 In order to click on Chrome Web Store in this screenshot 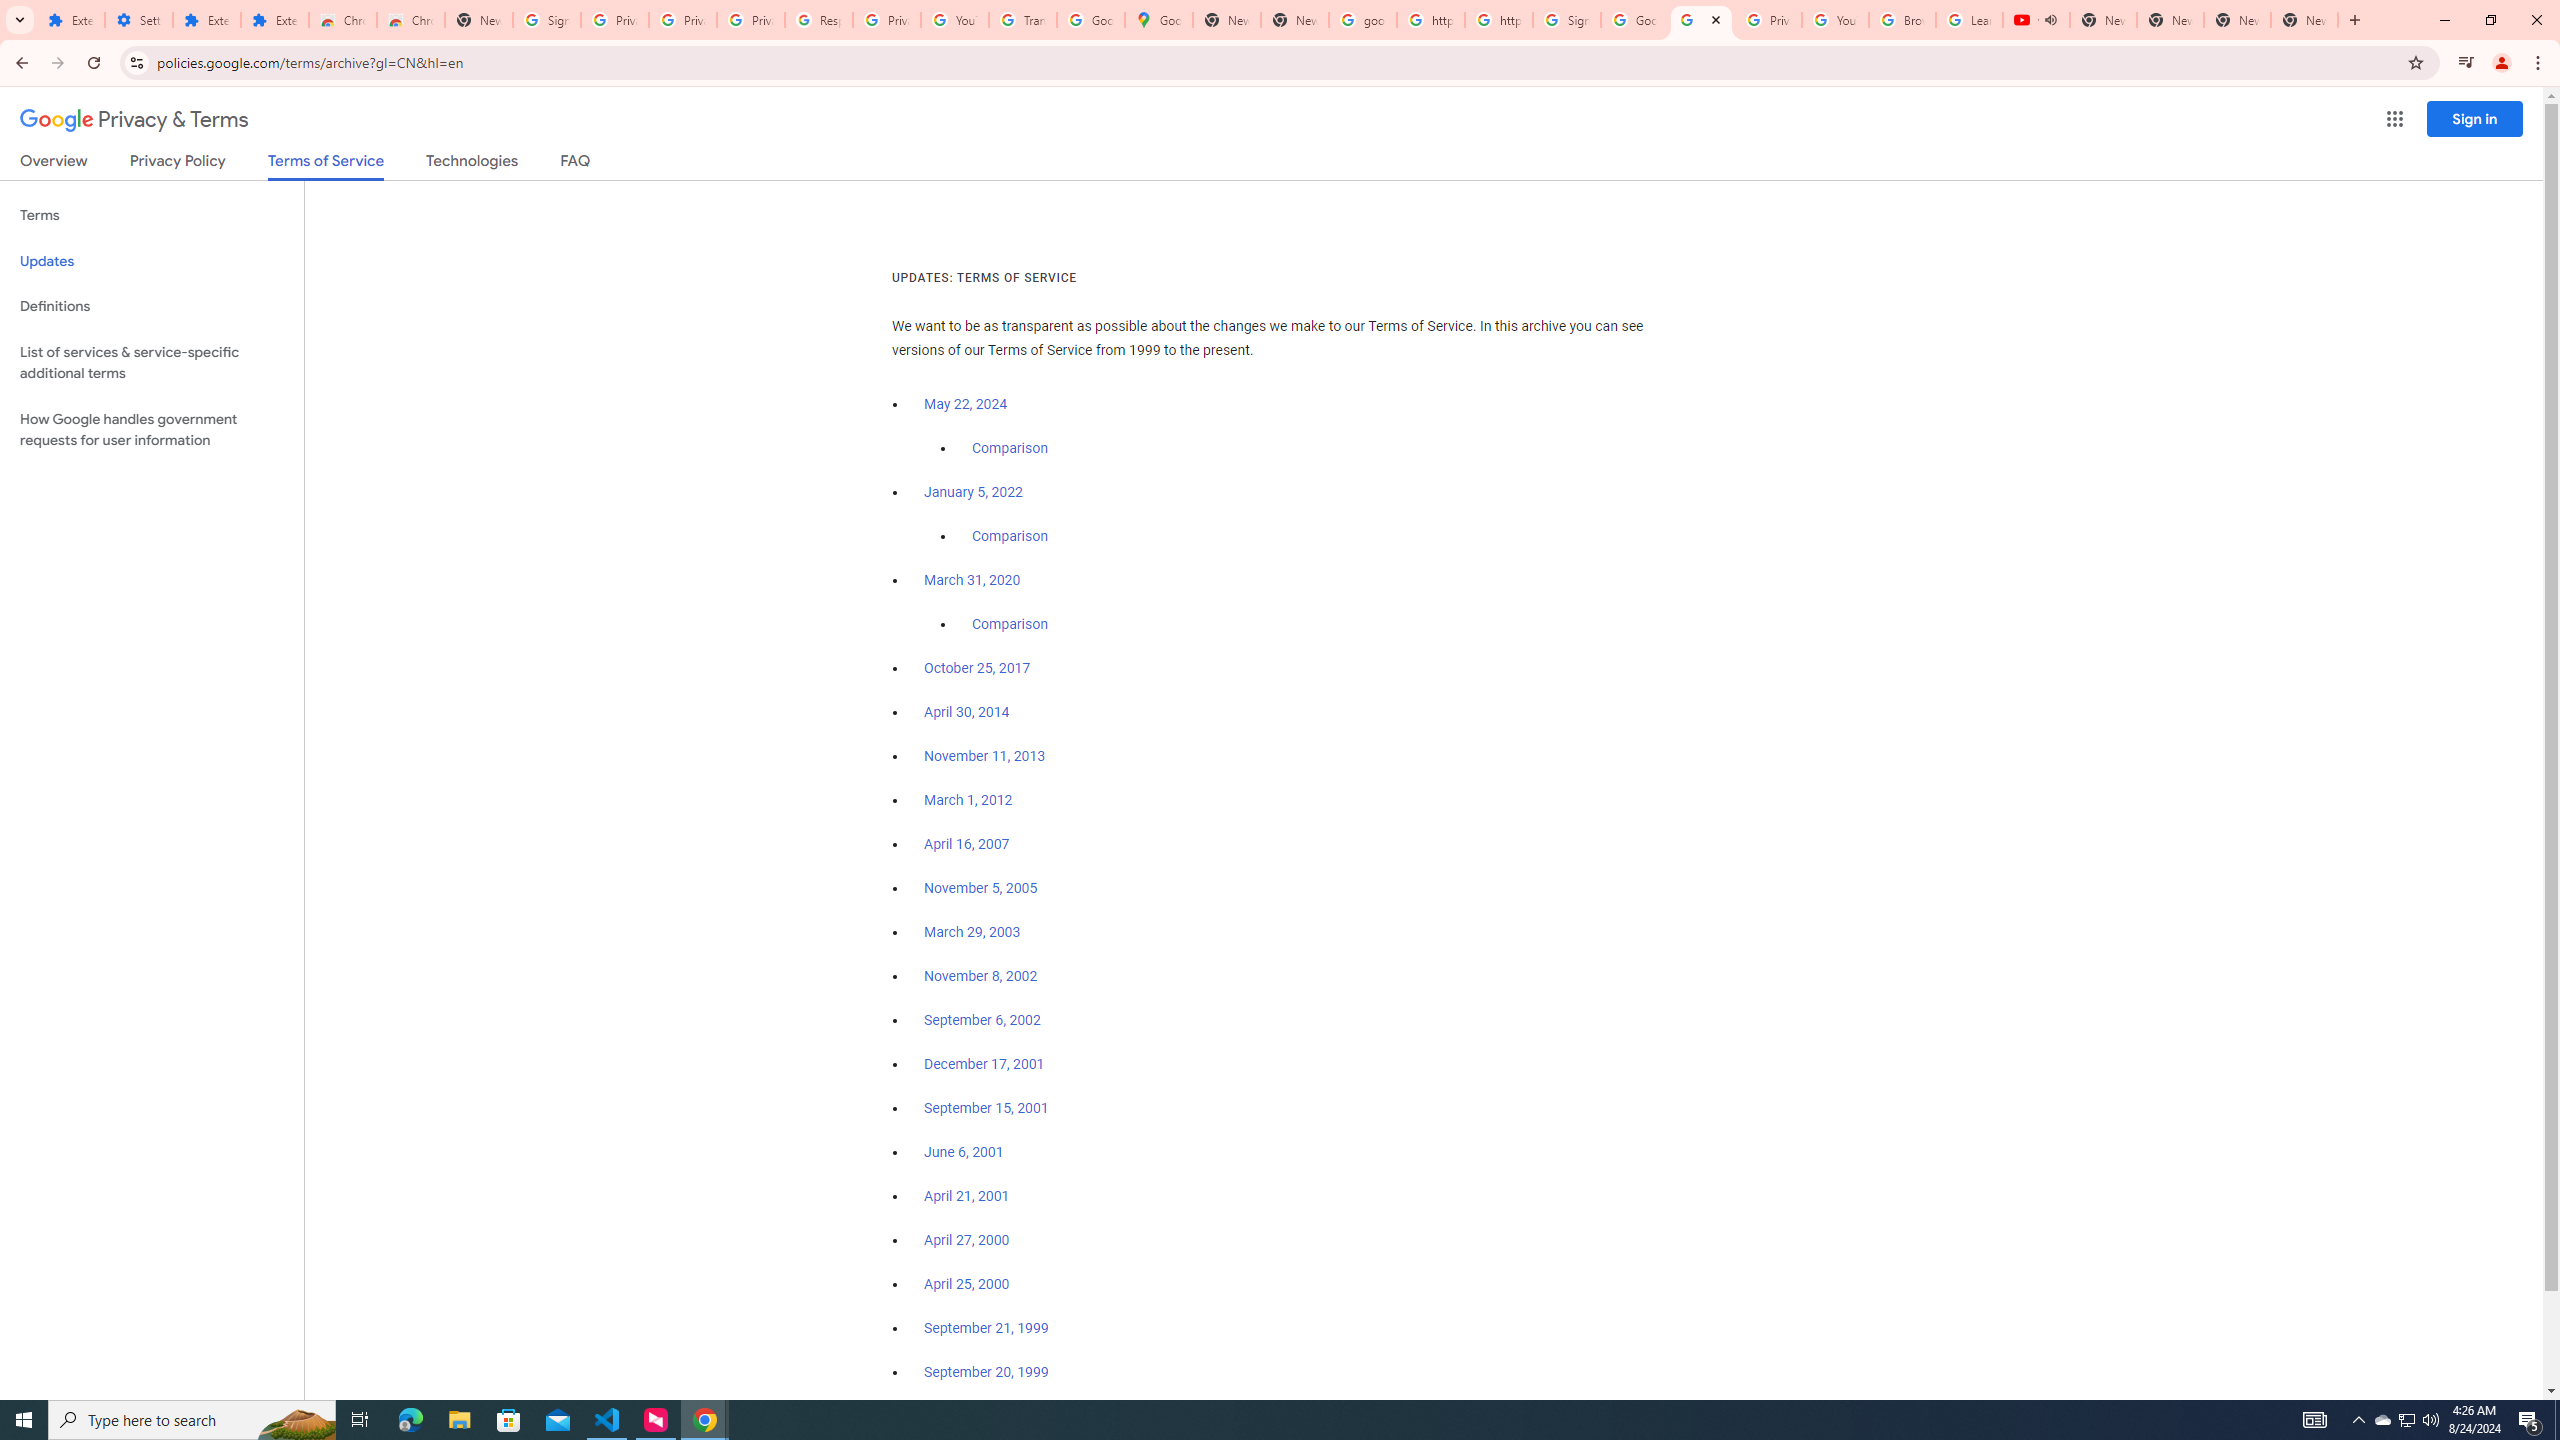, I will do `click(342, 20)`.